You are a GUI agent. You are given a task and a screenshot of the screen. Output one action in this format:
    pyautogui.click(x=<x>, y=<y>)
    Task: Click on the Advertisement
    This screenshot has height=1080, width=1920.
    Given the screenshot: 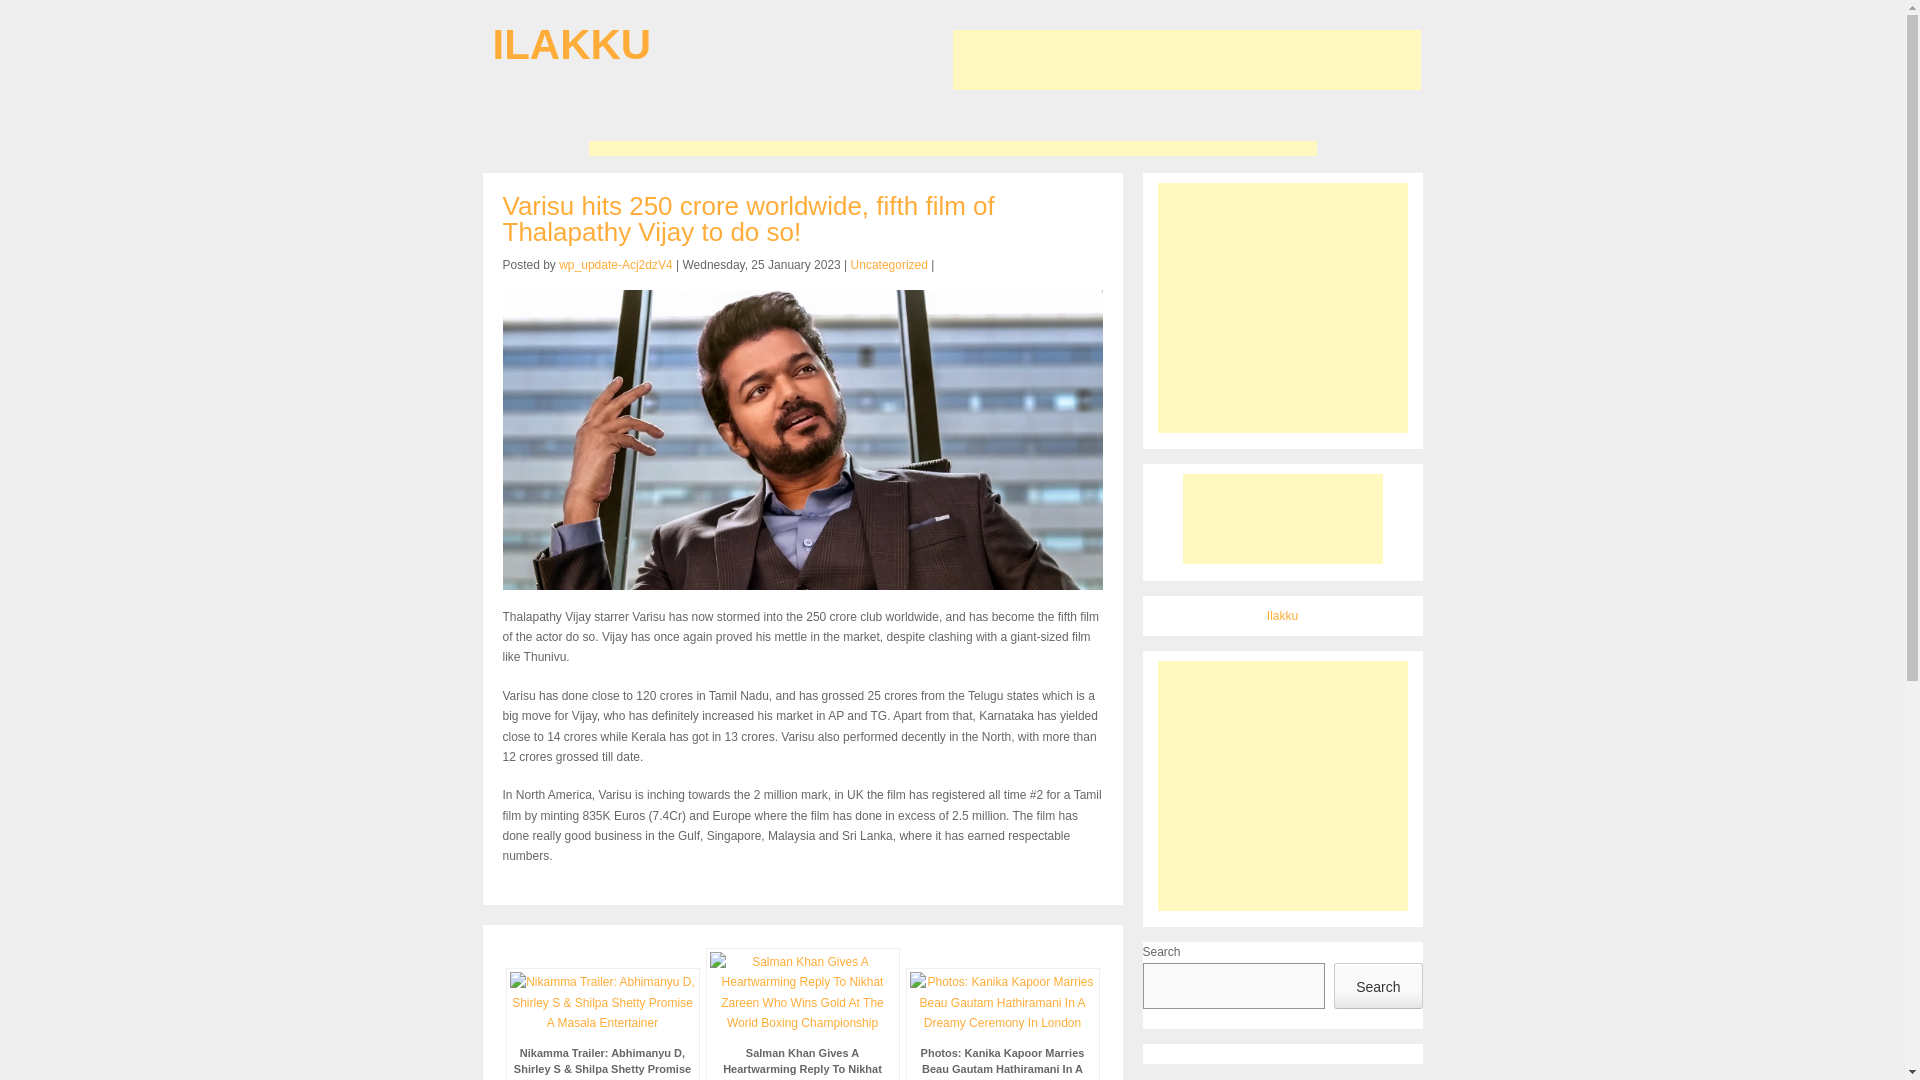 What is the action you would take?
    pyautogui.click(x=951, y=148)
    